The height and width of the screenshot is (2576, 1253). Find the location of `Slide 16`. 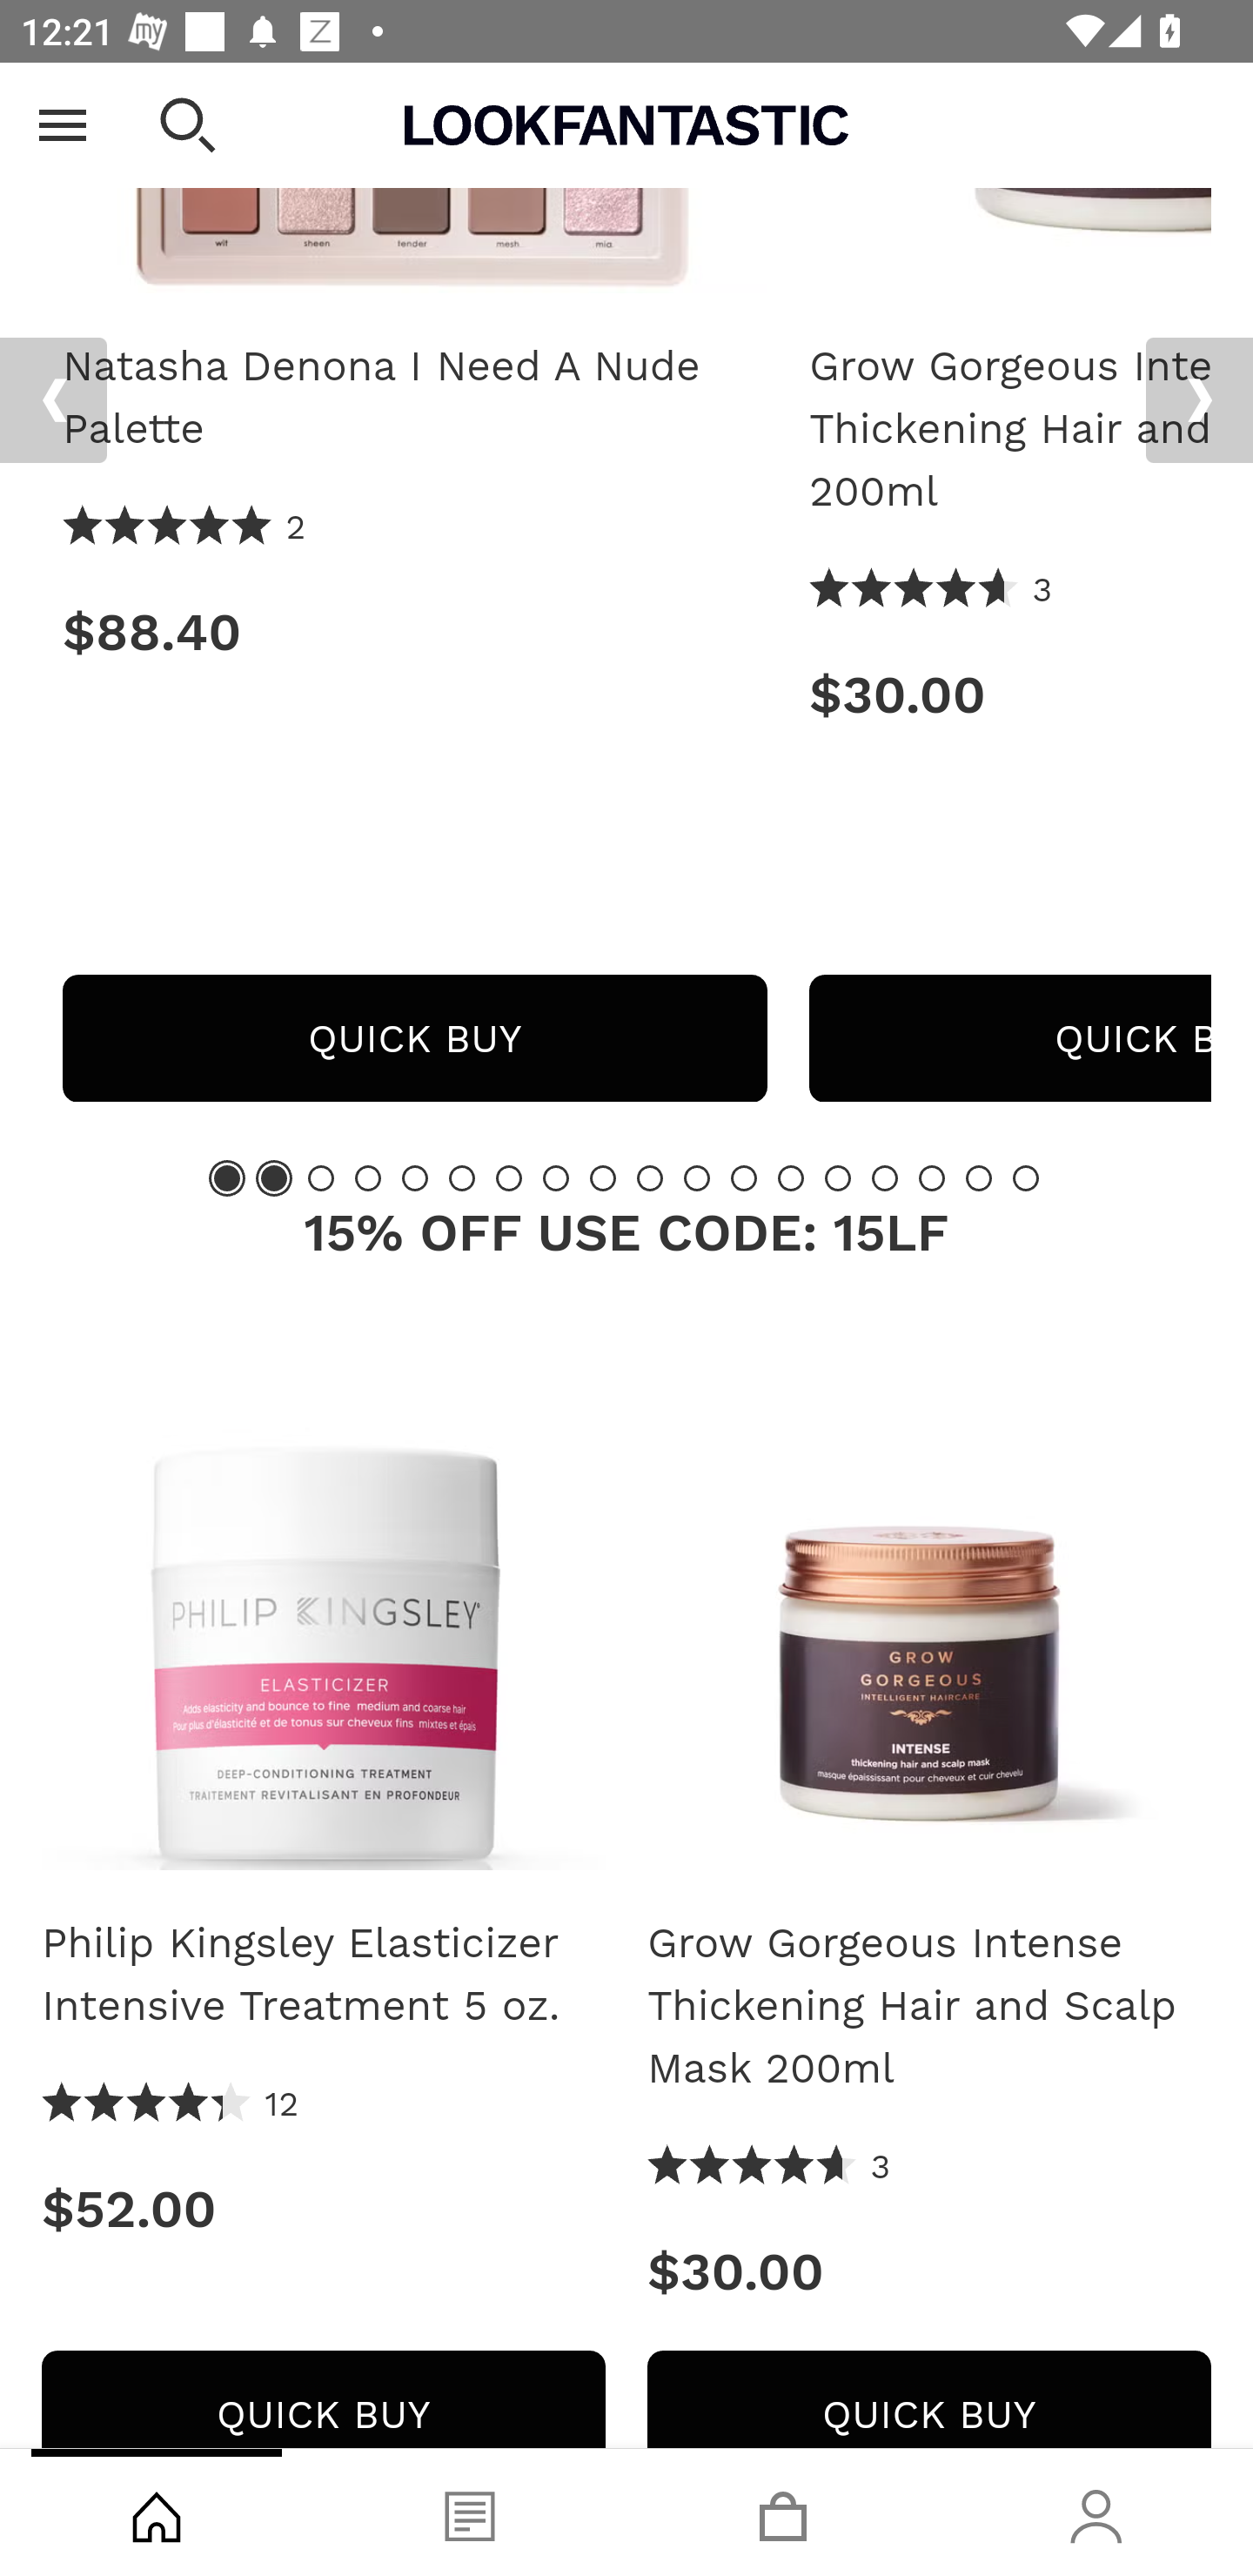

Slide 16 is located at coordinates (931, 1178).